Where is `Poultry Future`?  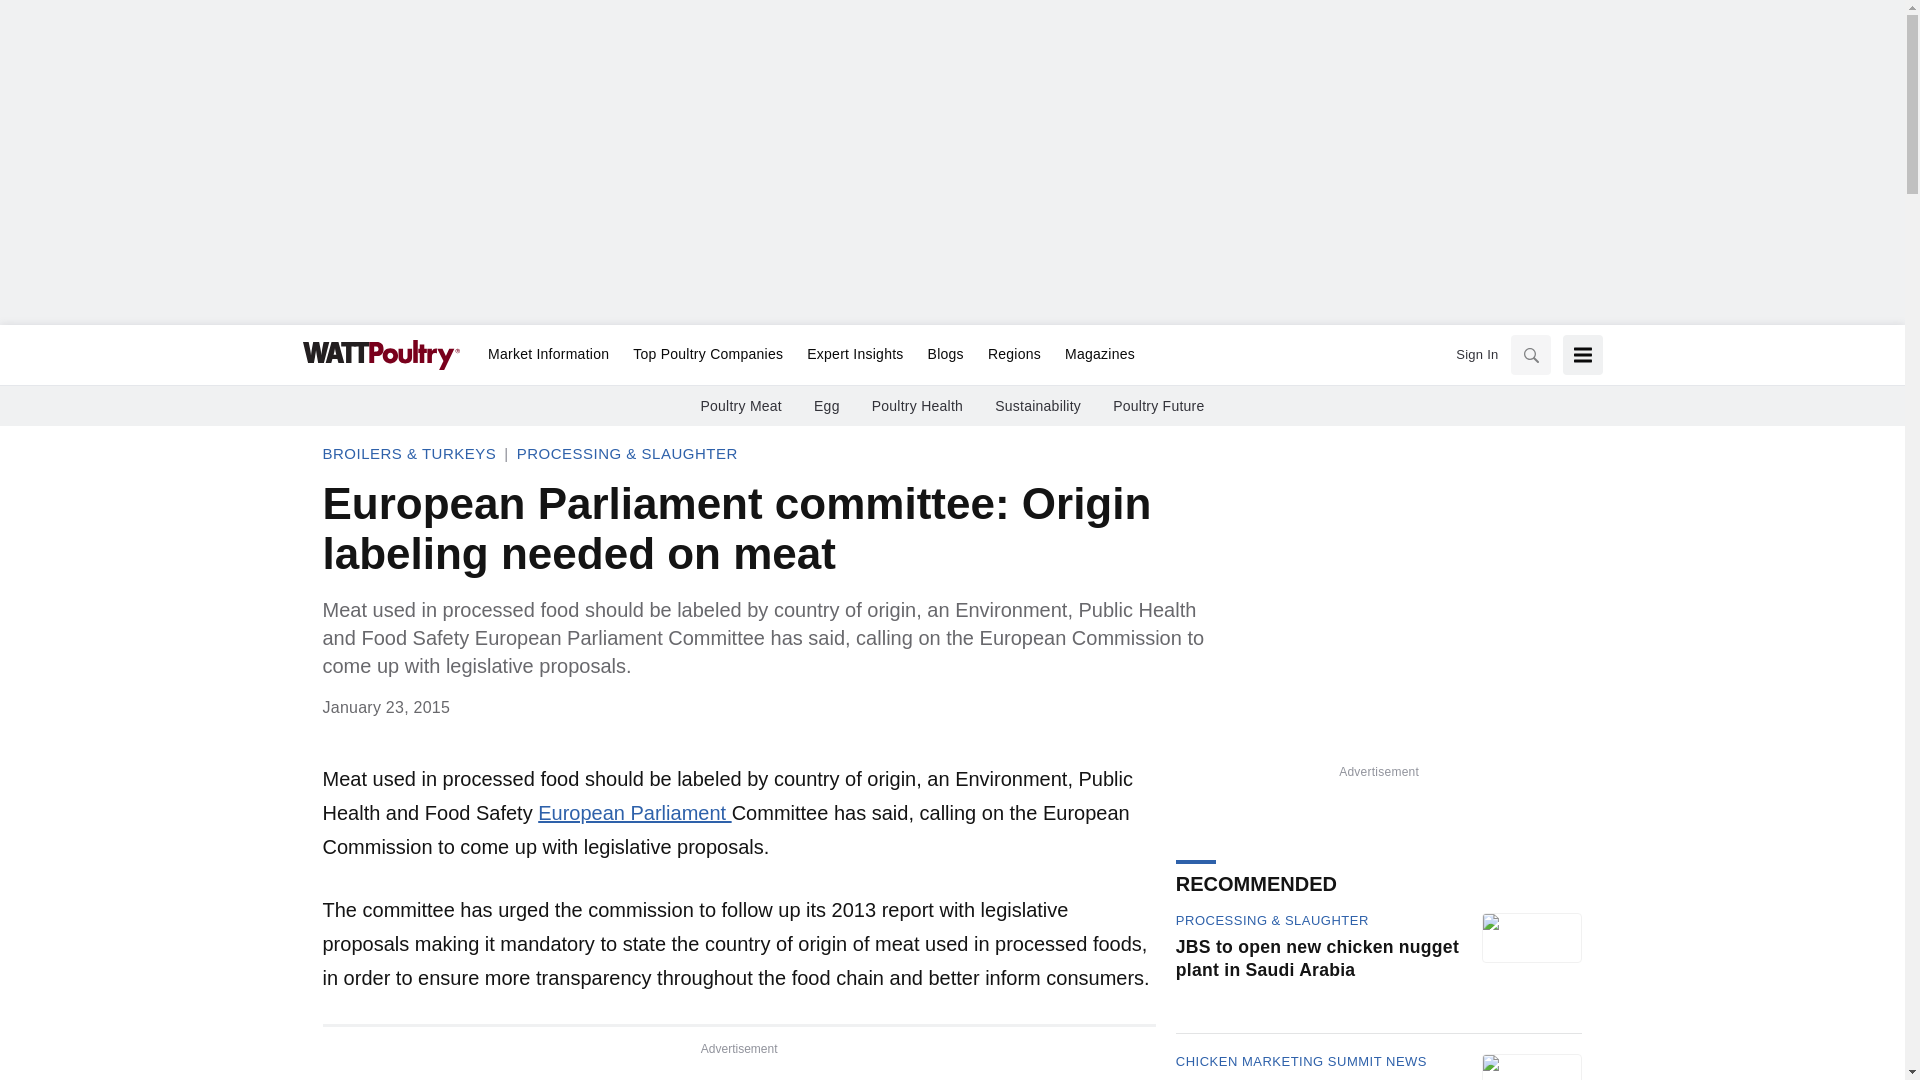
Poultry Future is located at coordinates (1476, 354).